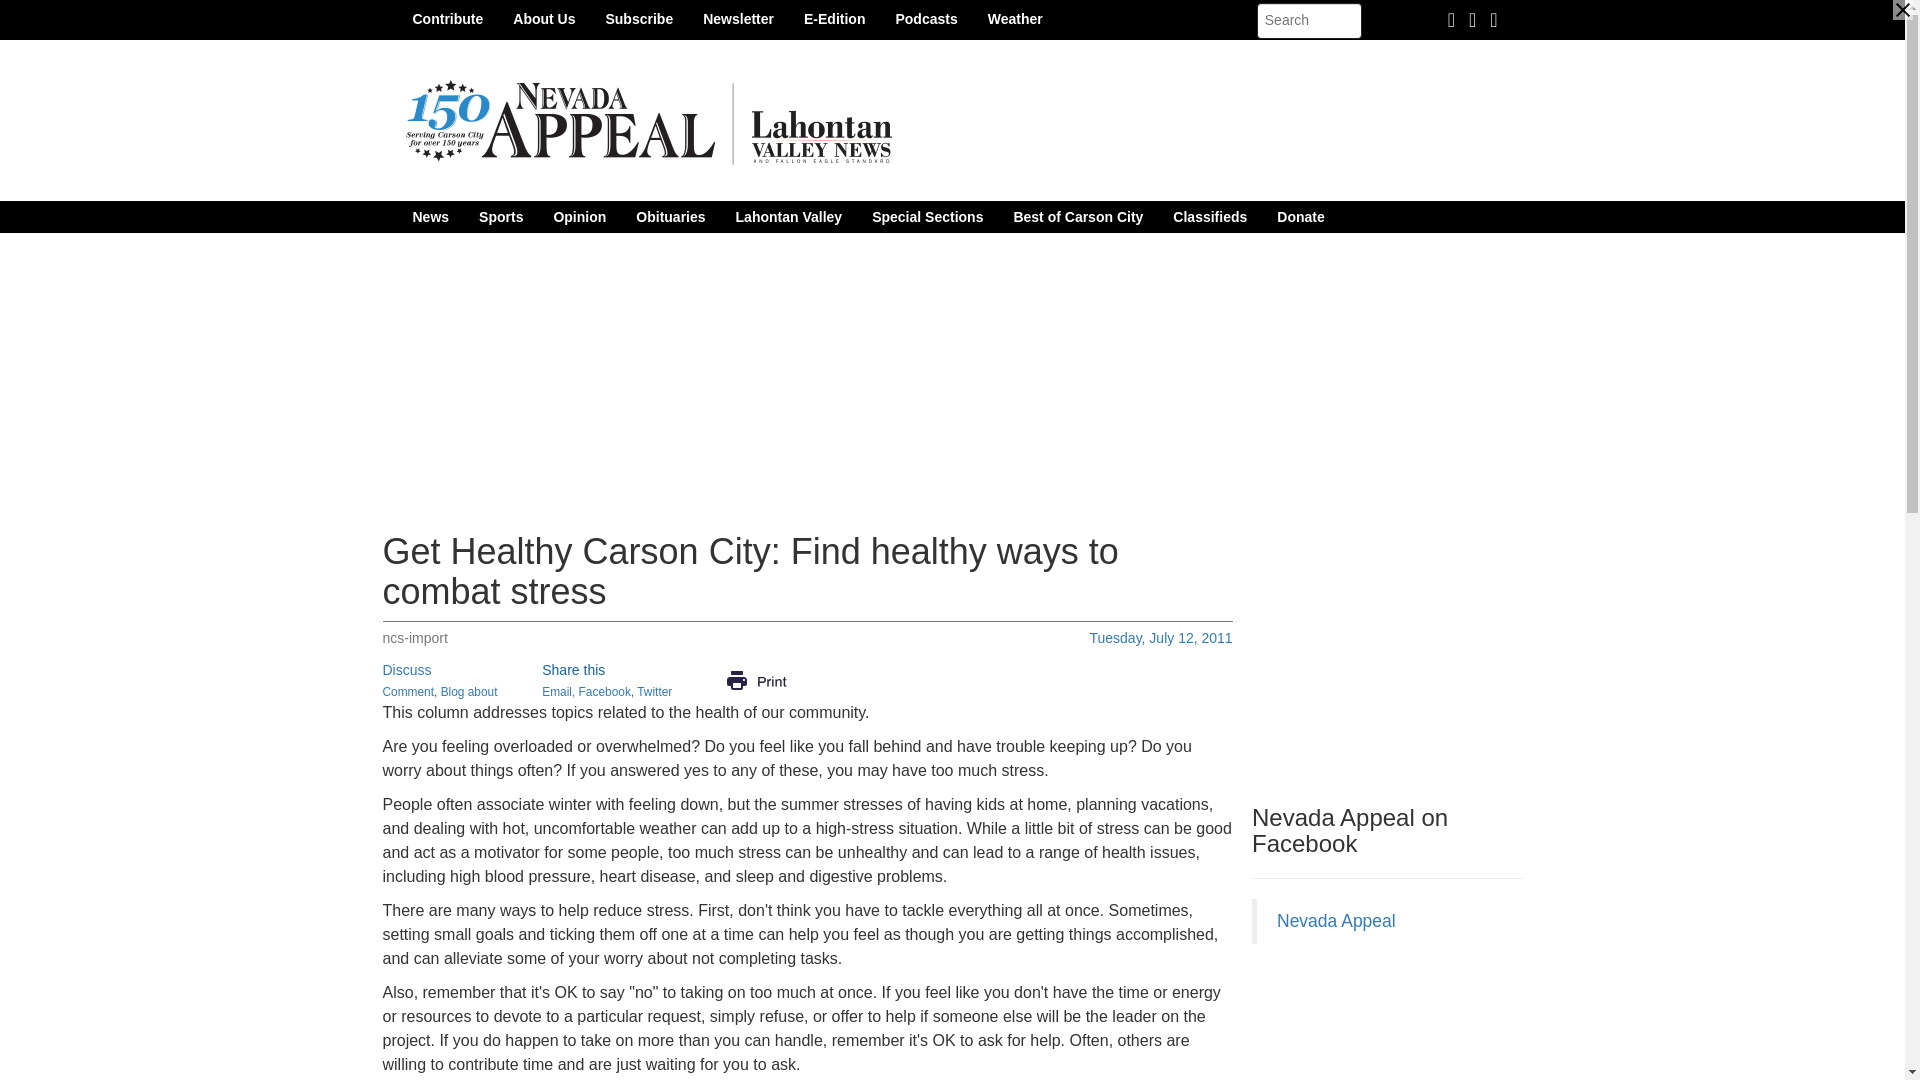  Describe the element at coordinates (430, 216) in the screenshot. I see `News` at that location.